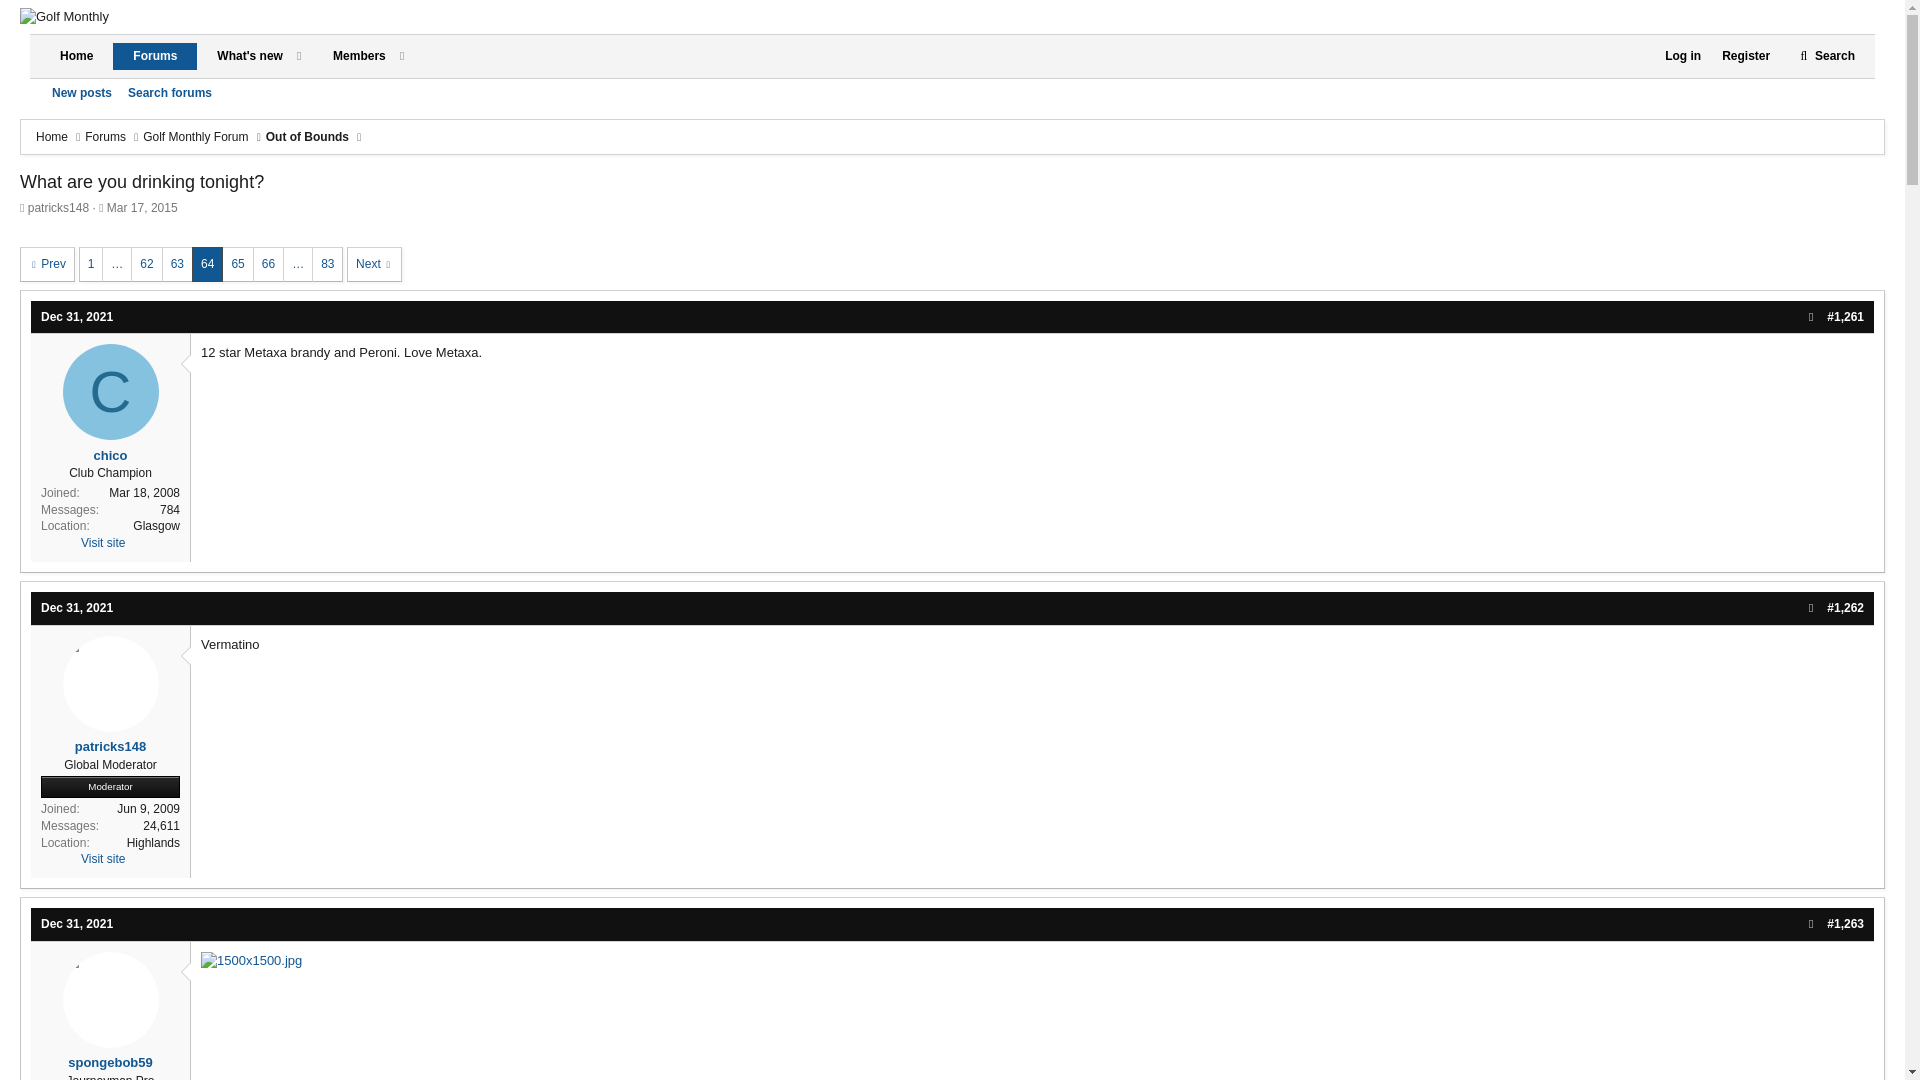 This screenshot has height=1080, width=1920. What do you see at coordinates (308, 136) in the screenshot?
I see `Out of Bounds` at bounding box center [308, 136].